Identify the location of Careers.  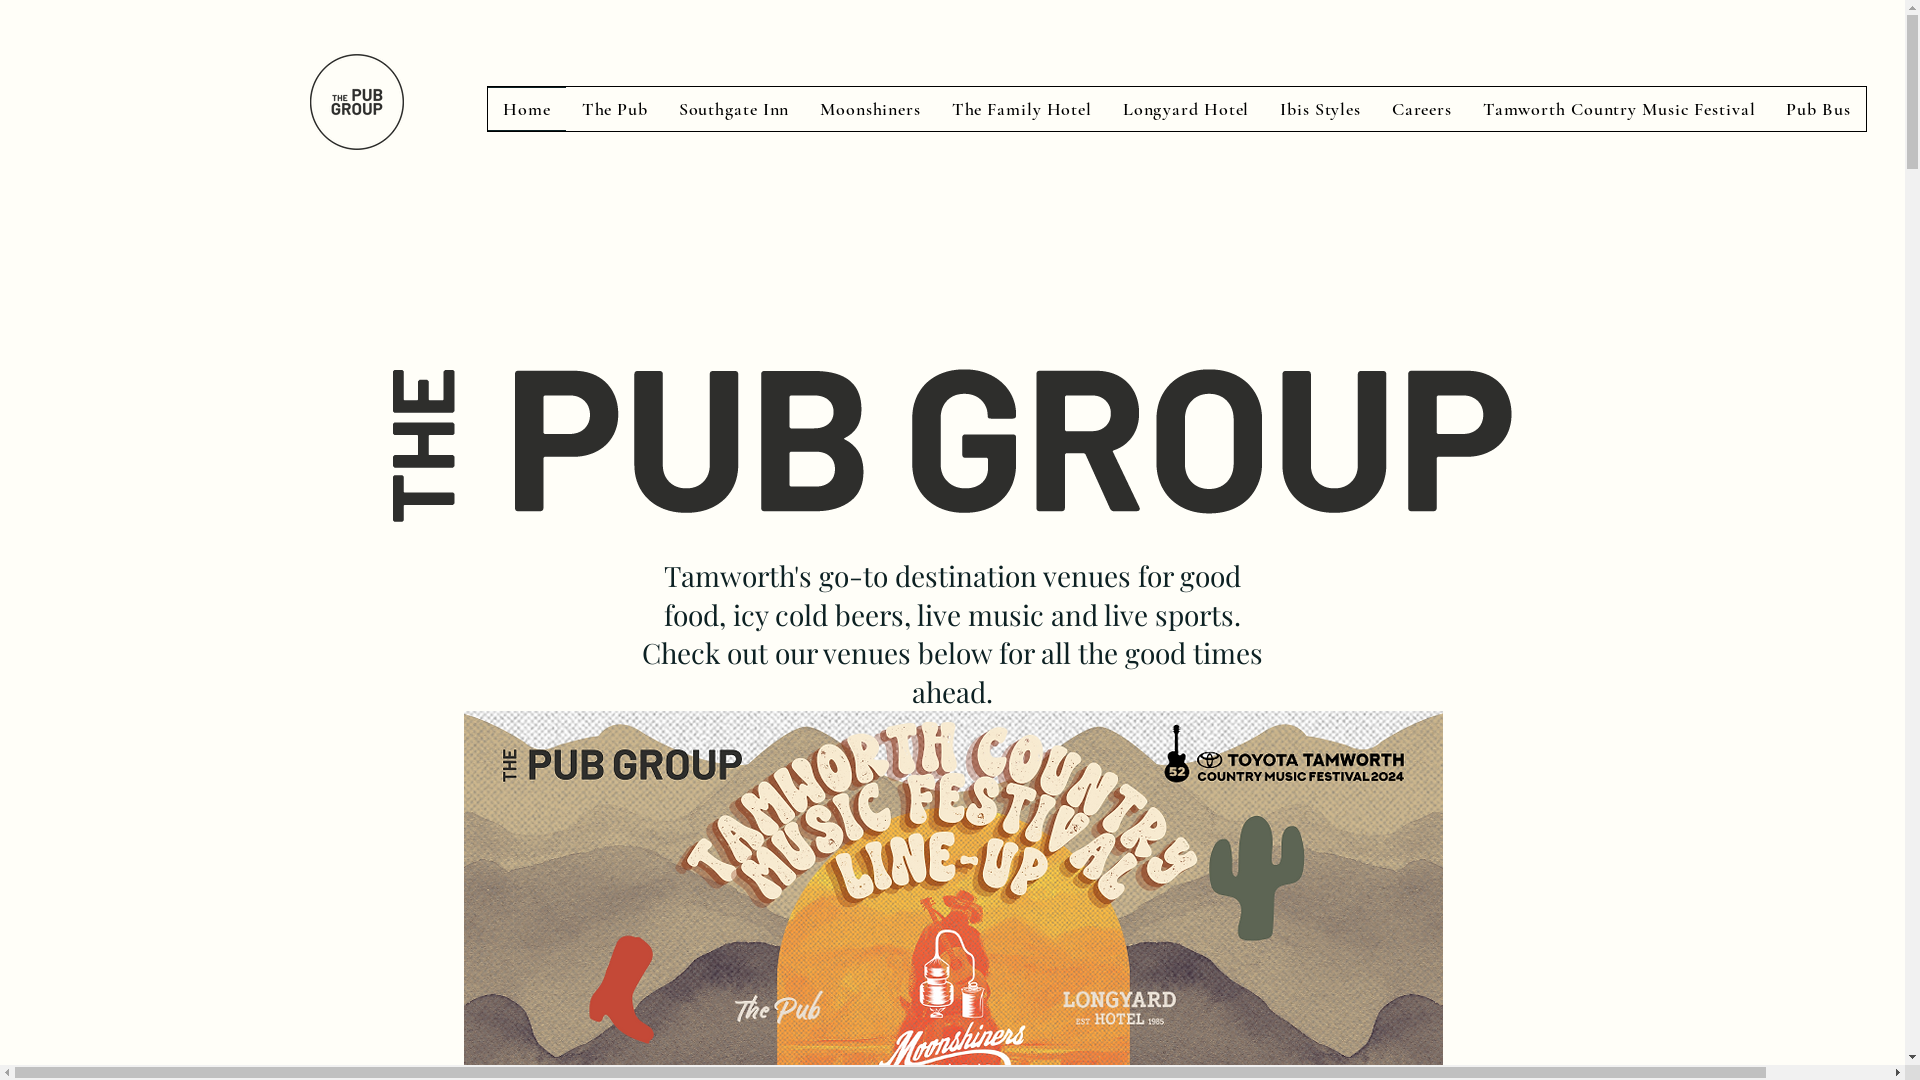
(1422, 109).